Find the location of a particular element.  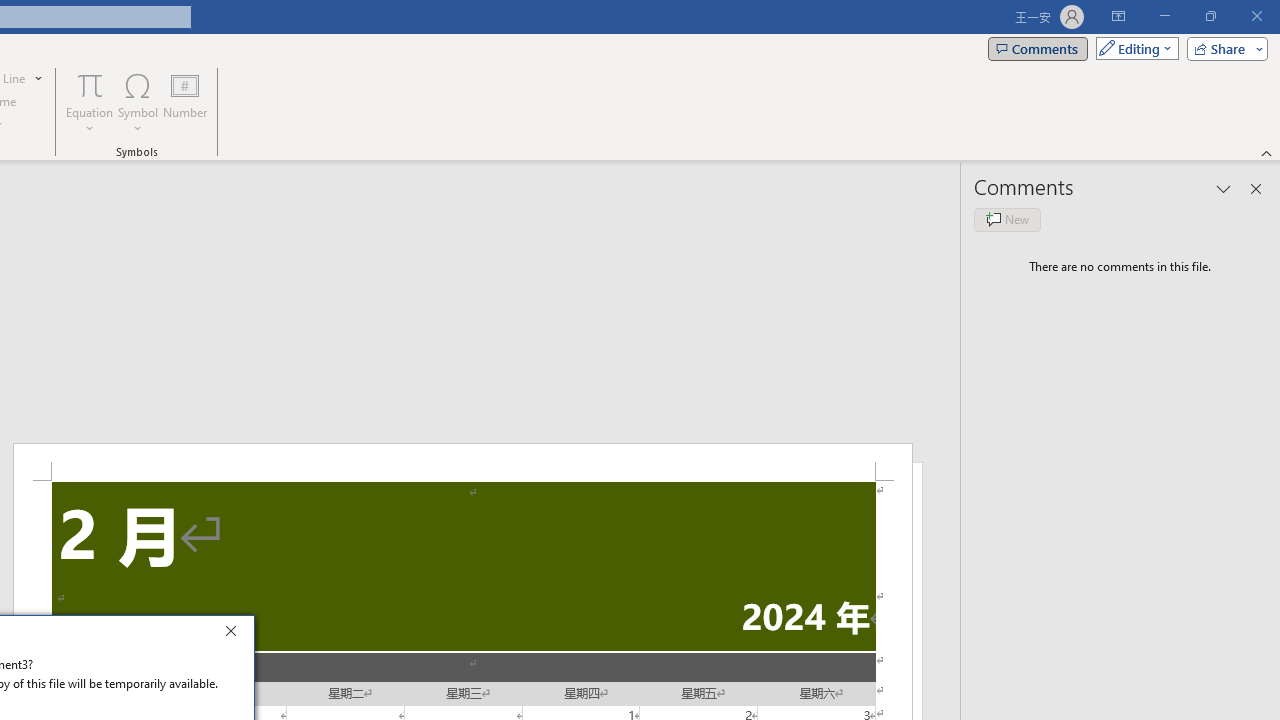

Header -Section 2- is located at coordinates (462, 462).